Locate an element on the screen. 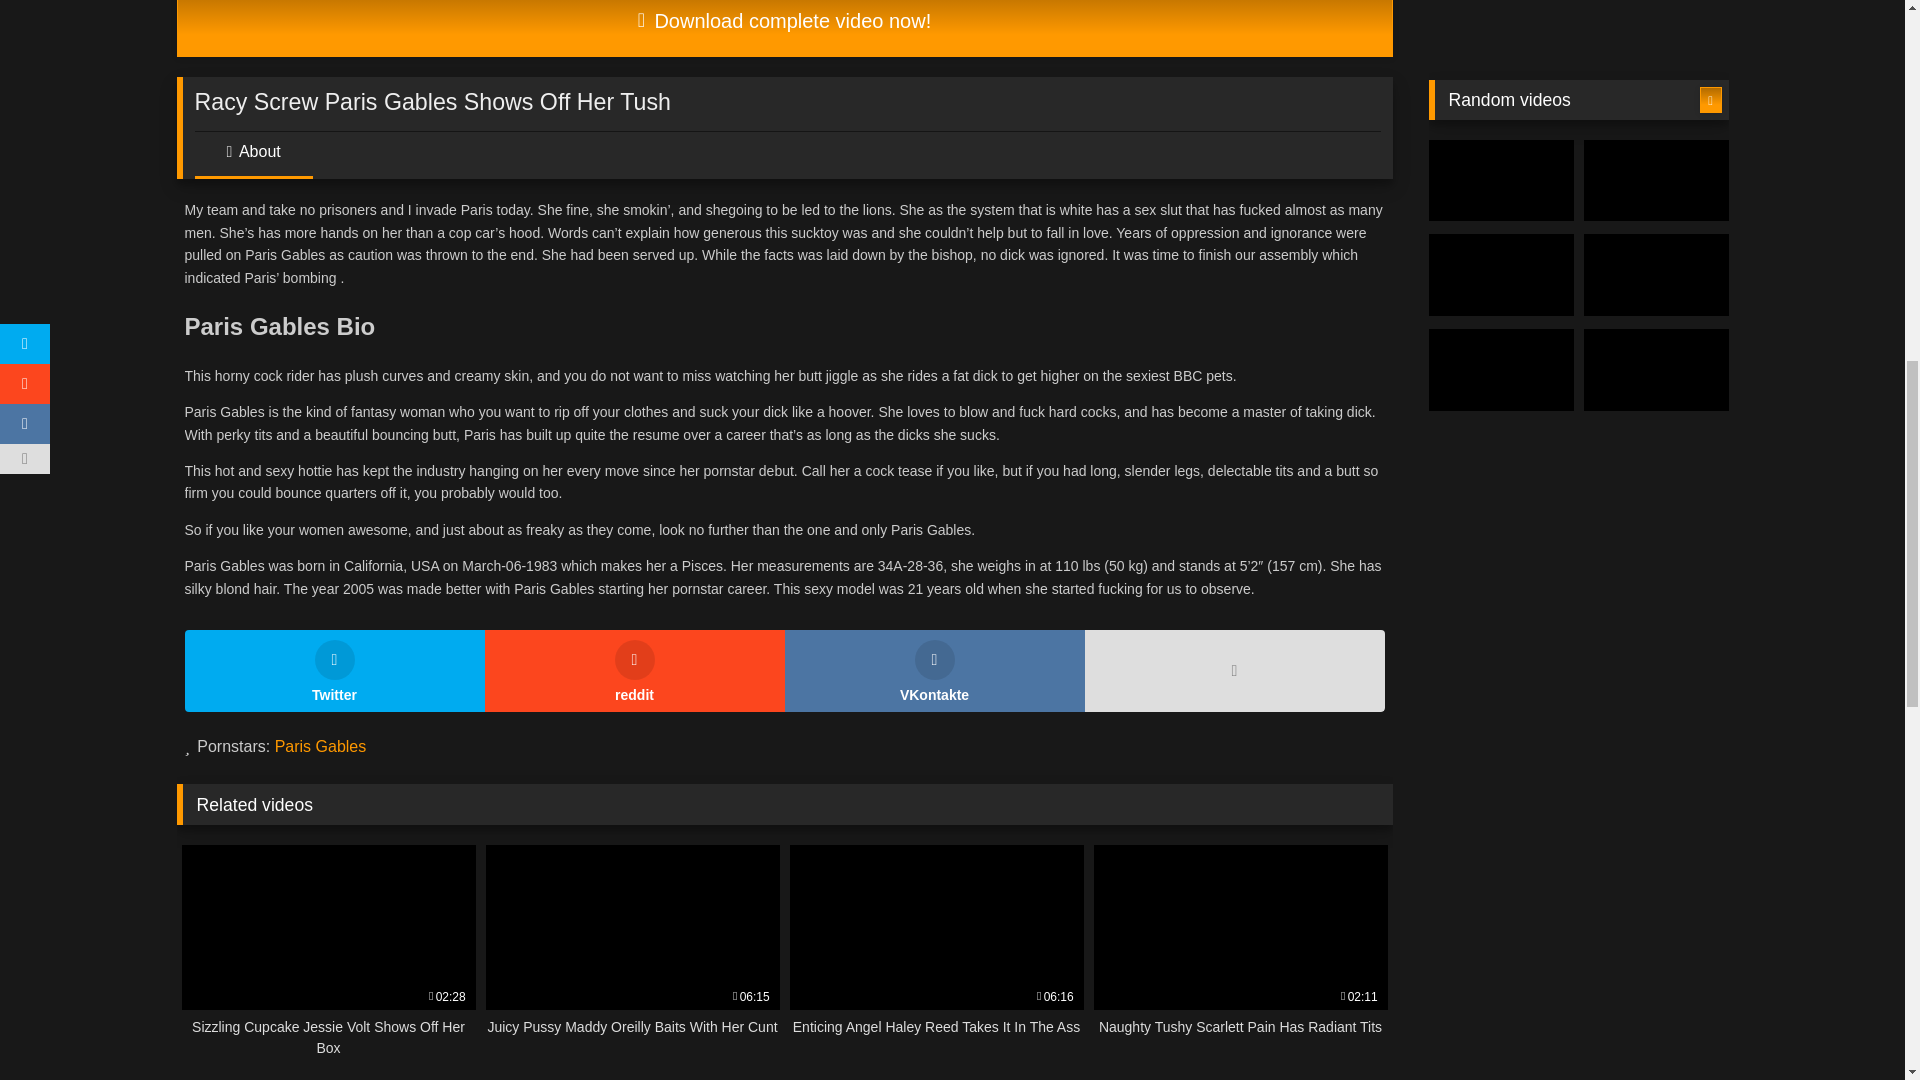  Download complete video now! is located at coordinates (632, 952).